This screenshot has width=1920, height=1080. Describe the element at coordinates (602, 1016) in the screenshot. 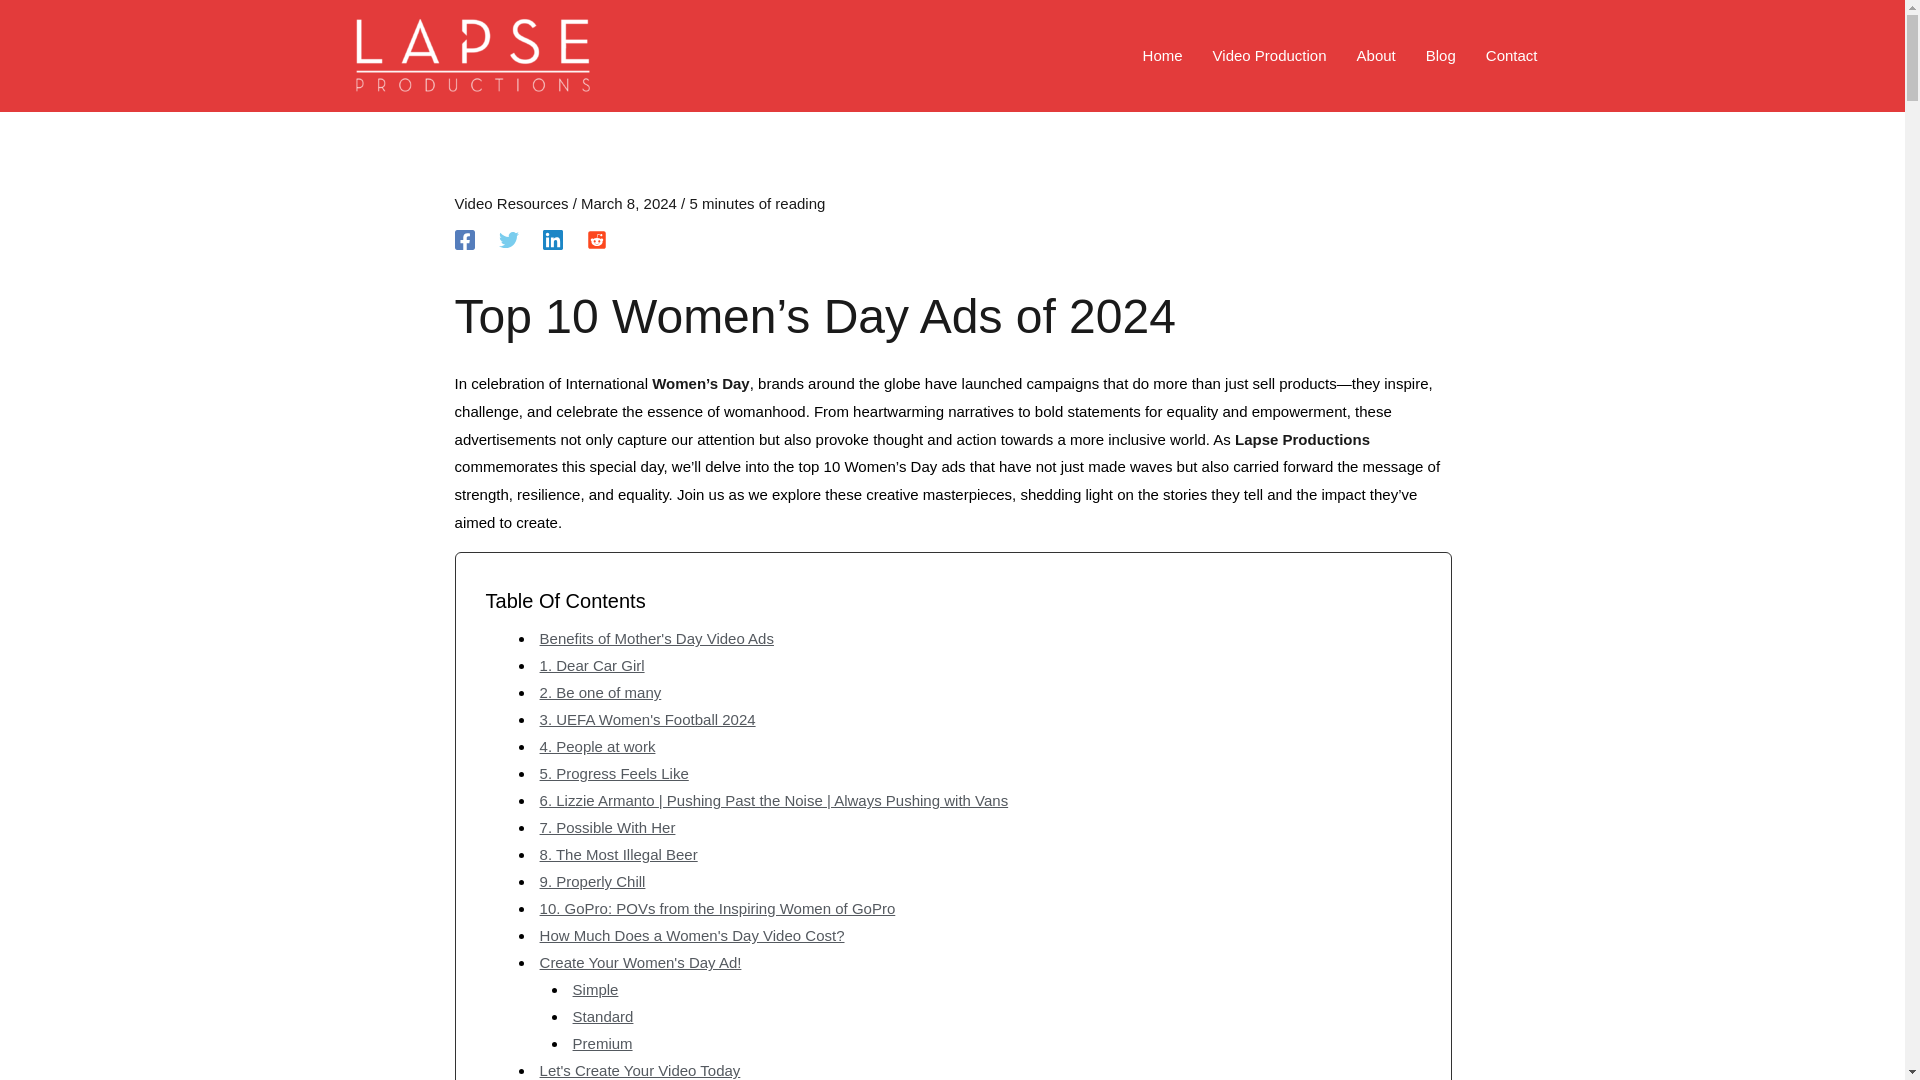

I see `Standard` at that location.